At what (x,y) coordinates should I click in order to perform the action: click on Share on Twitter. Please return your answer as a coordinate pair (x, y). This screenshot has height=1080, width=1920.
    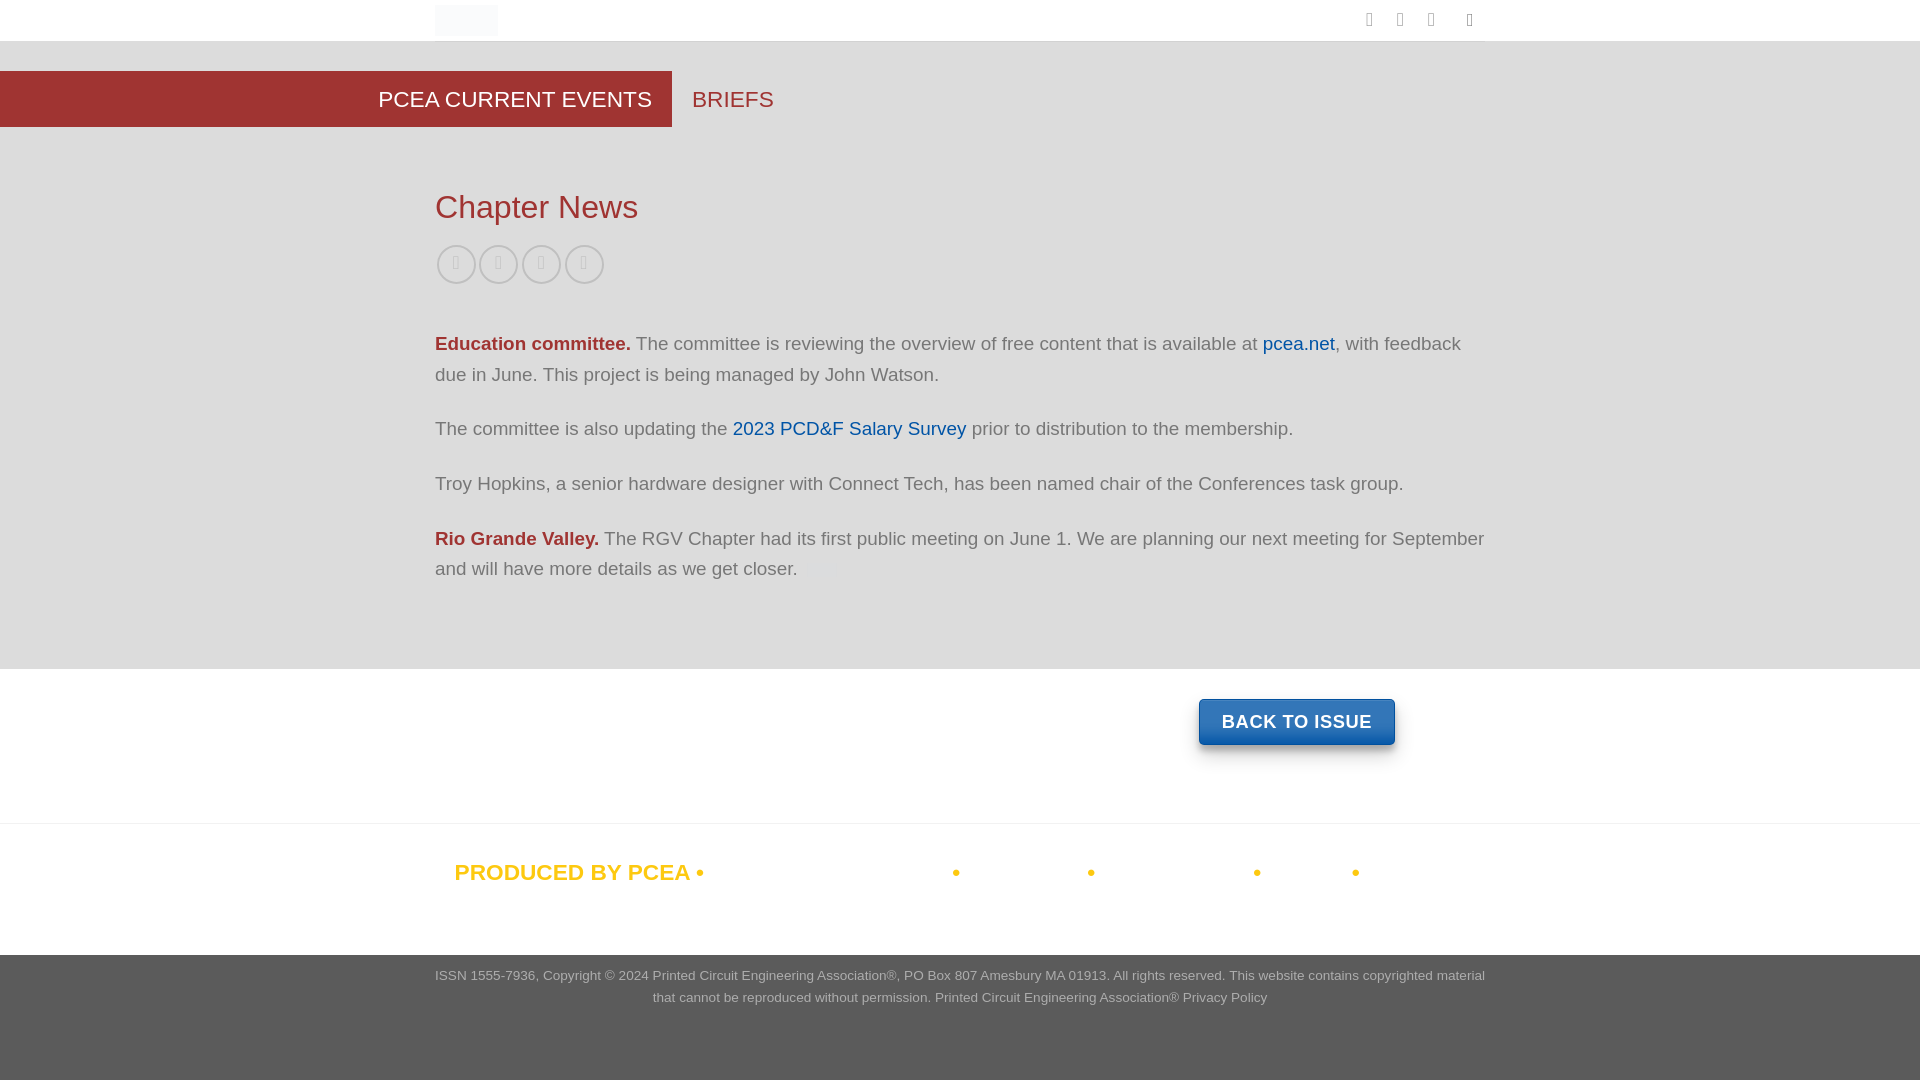
    Looking at the image, I should click on (498, 264).